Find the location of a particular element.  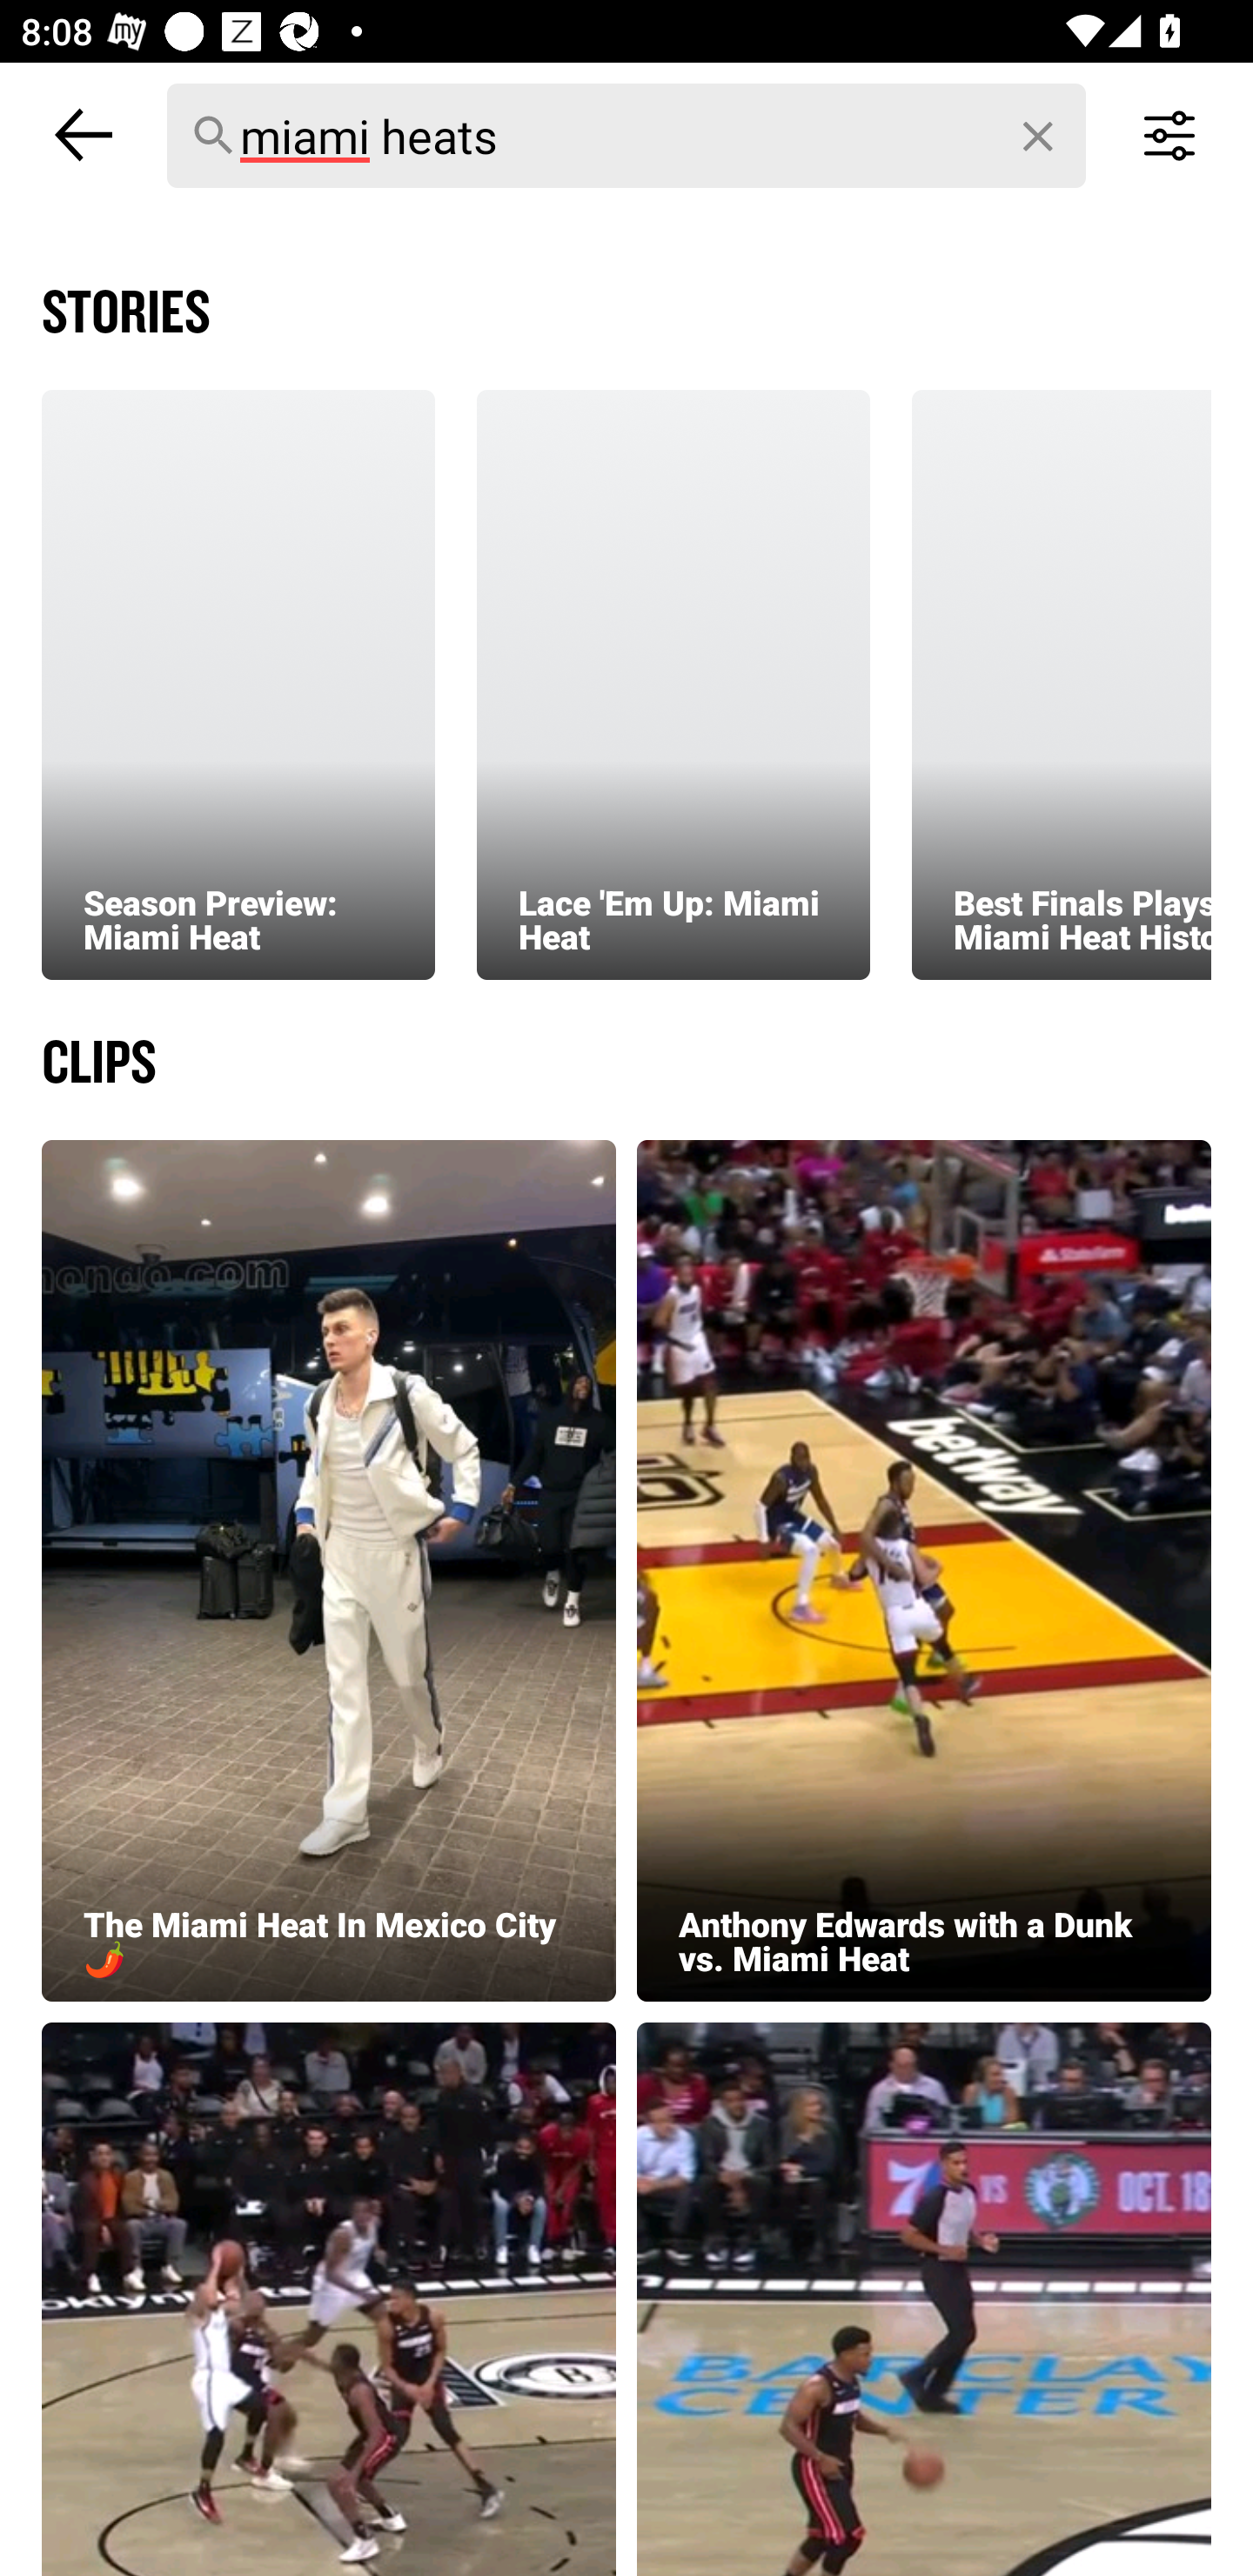

search miami heats clear is located at coordinates (626, 135).